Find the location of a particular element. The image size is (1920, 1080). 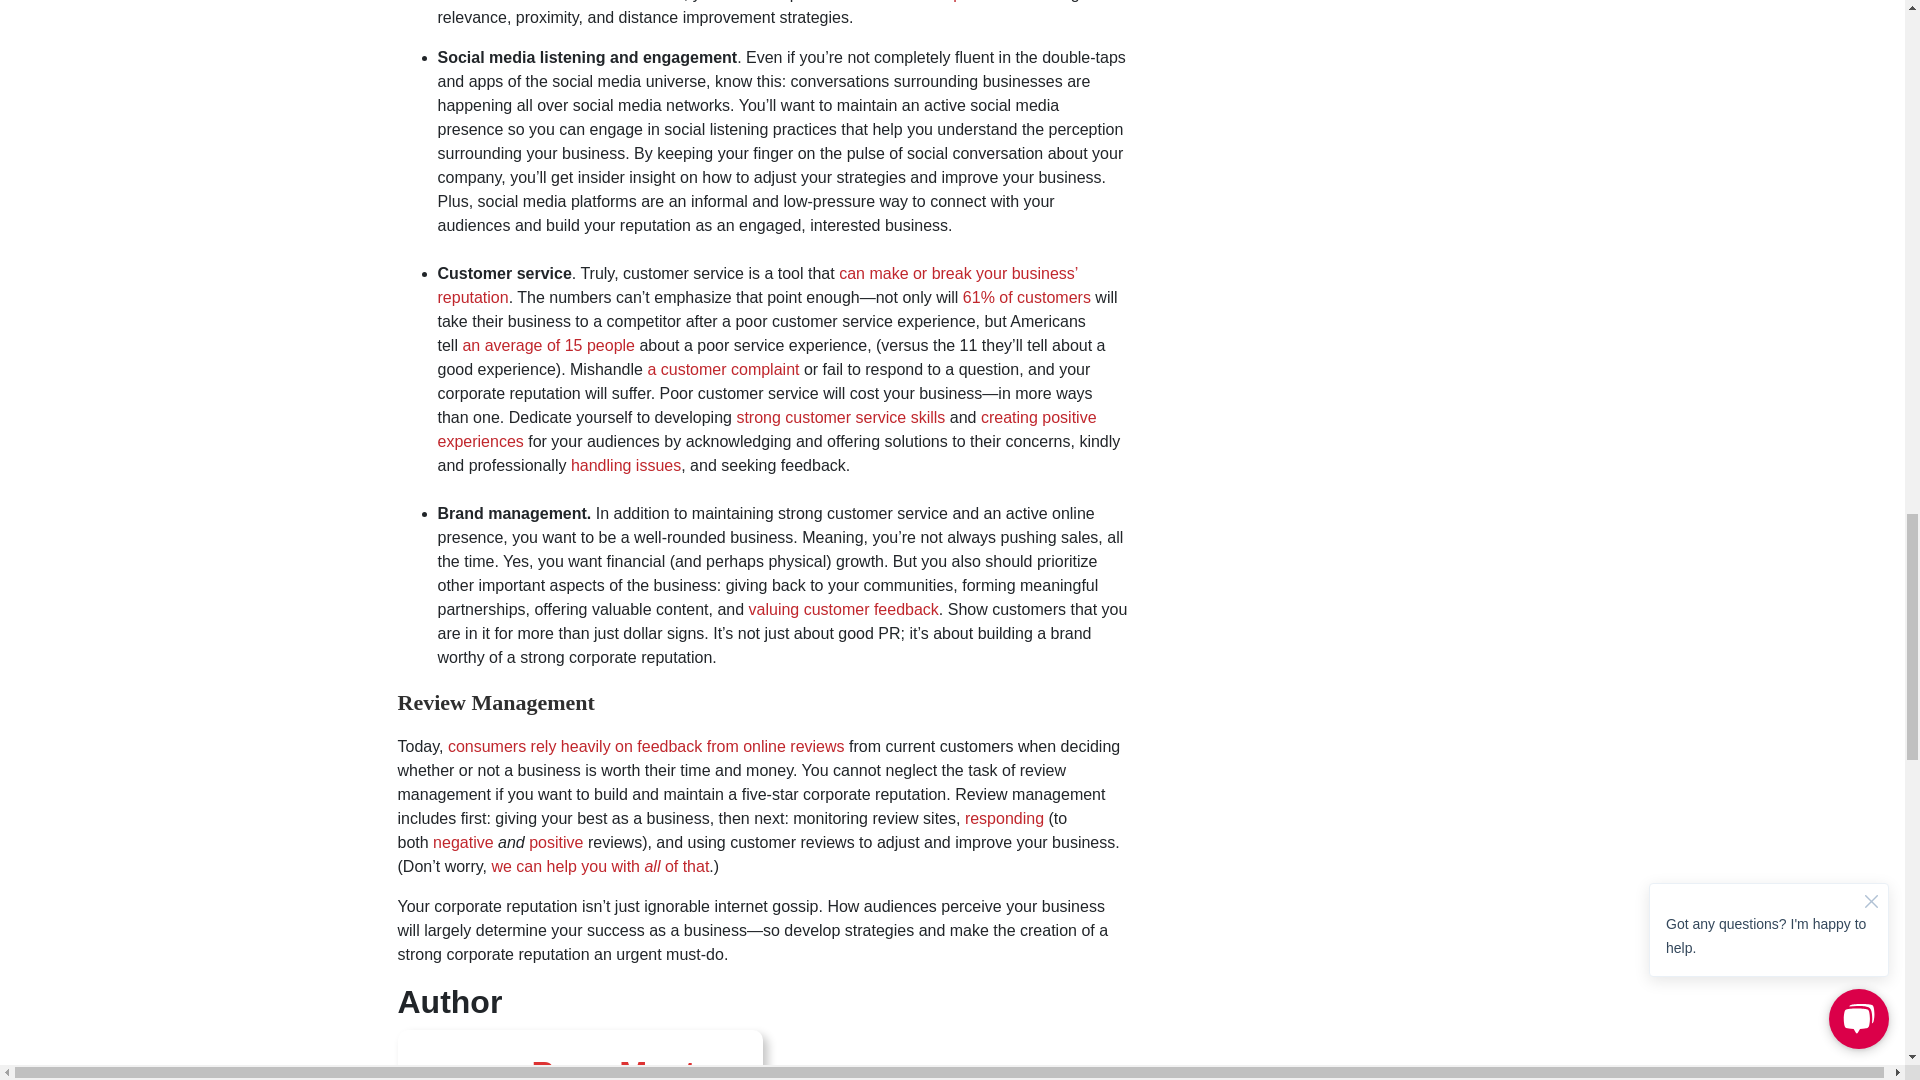

PawnMaster is located at coordinates (629, 1068).